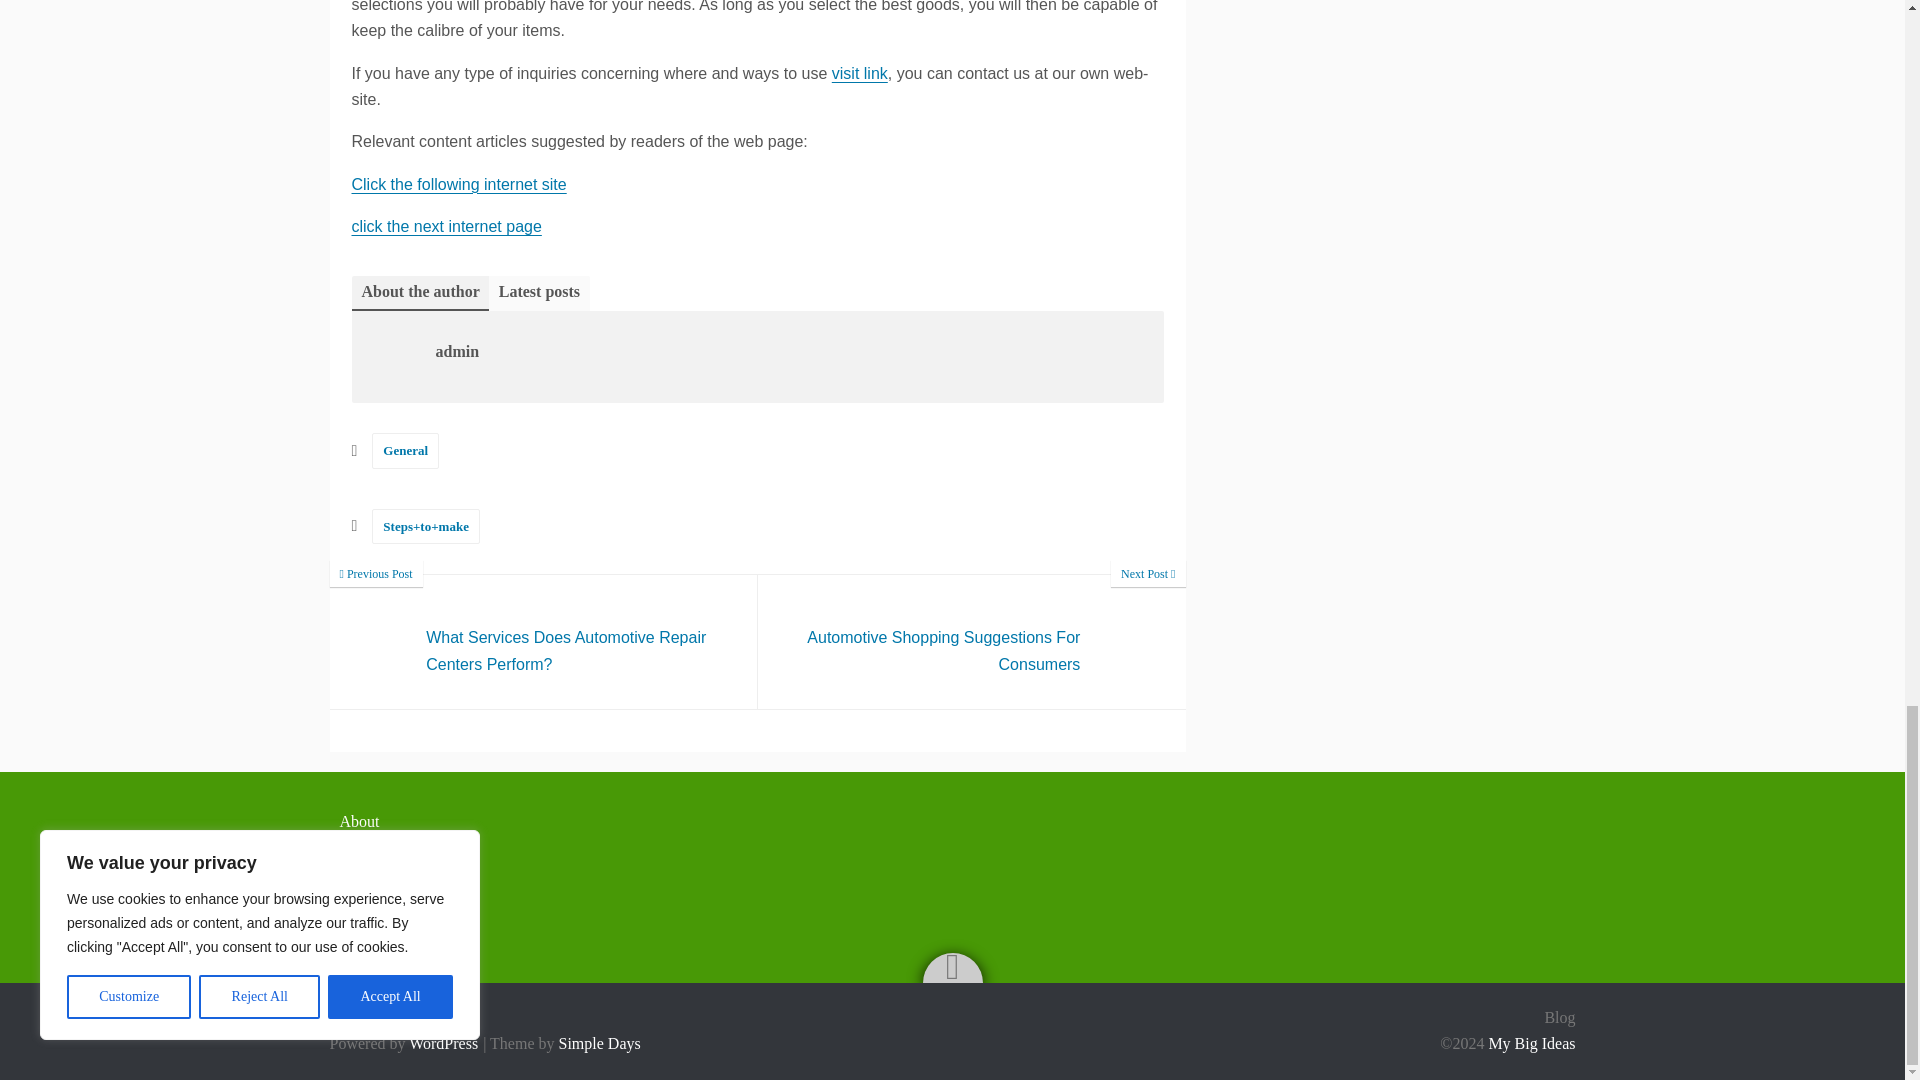 This screenshot has width=1920, height=1080. I want to click on What Services Does Automotive Repair Centers Perform?, so click(972, 641).